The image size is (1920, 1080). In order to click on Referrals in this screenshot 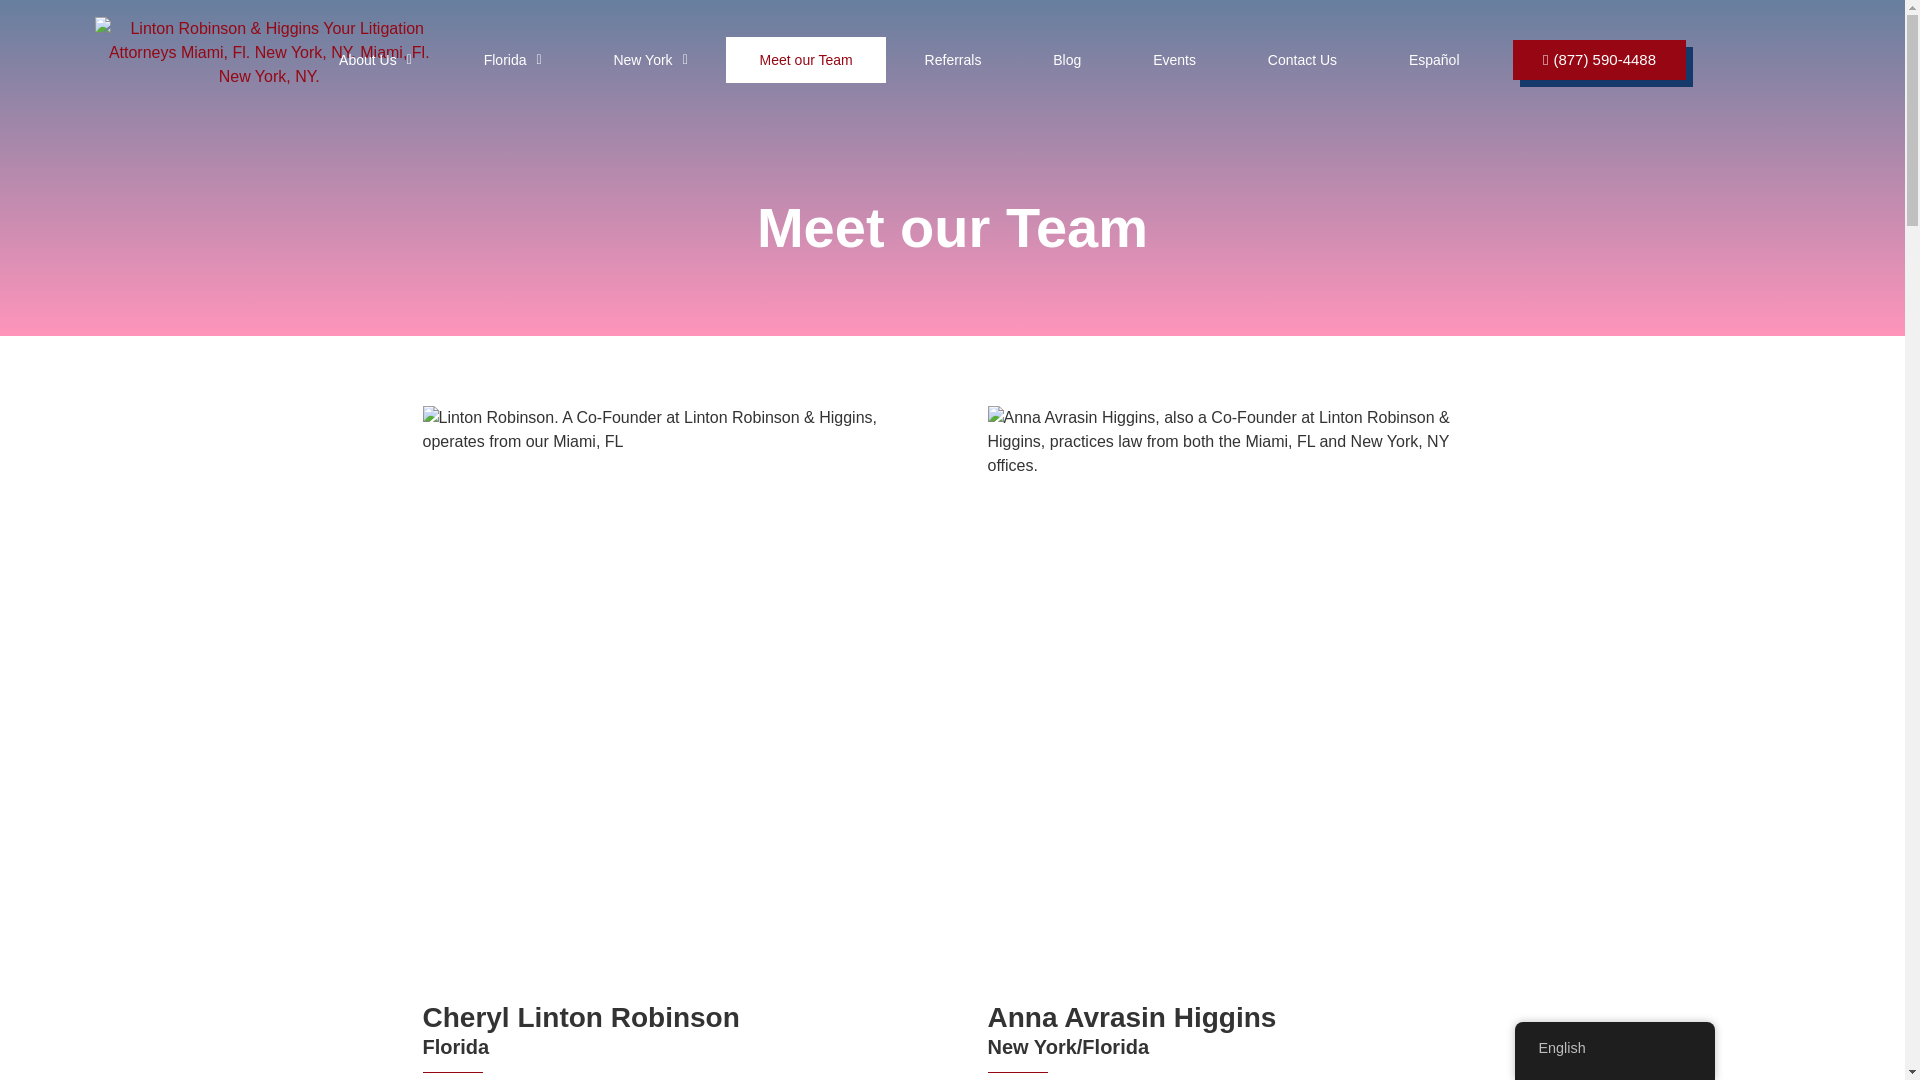, I will do `click(952, 60)`.